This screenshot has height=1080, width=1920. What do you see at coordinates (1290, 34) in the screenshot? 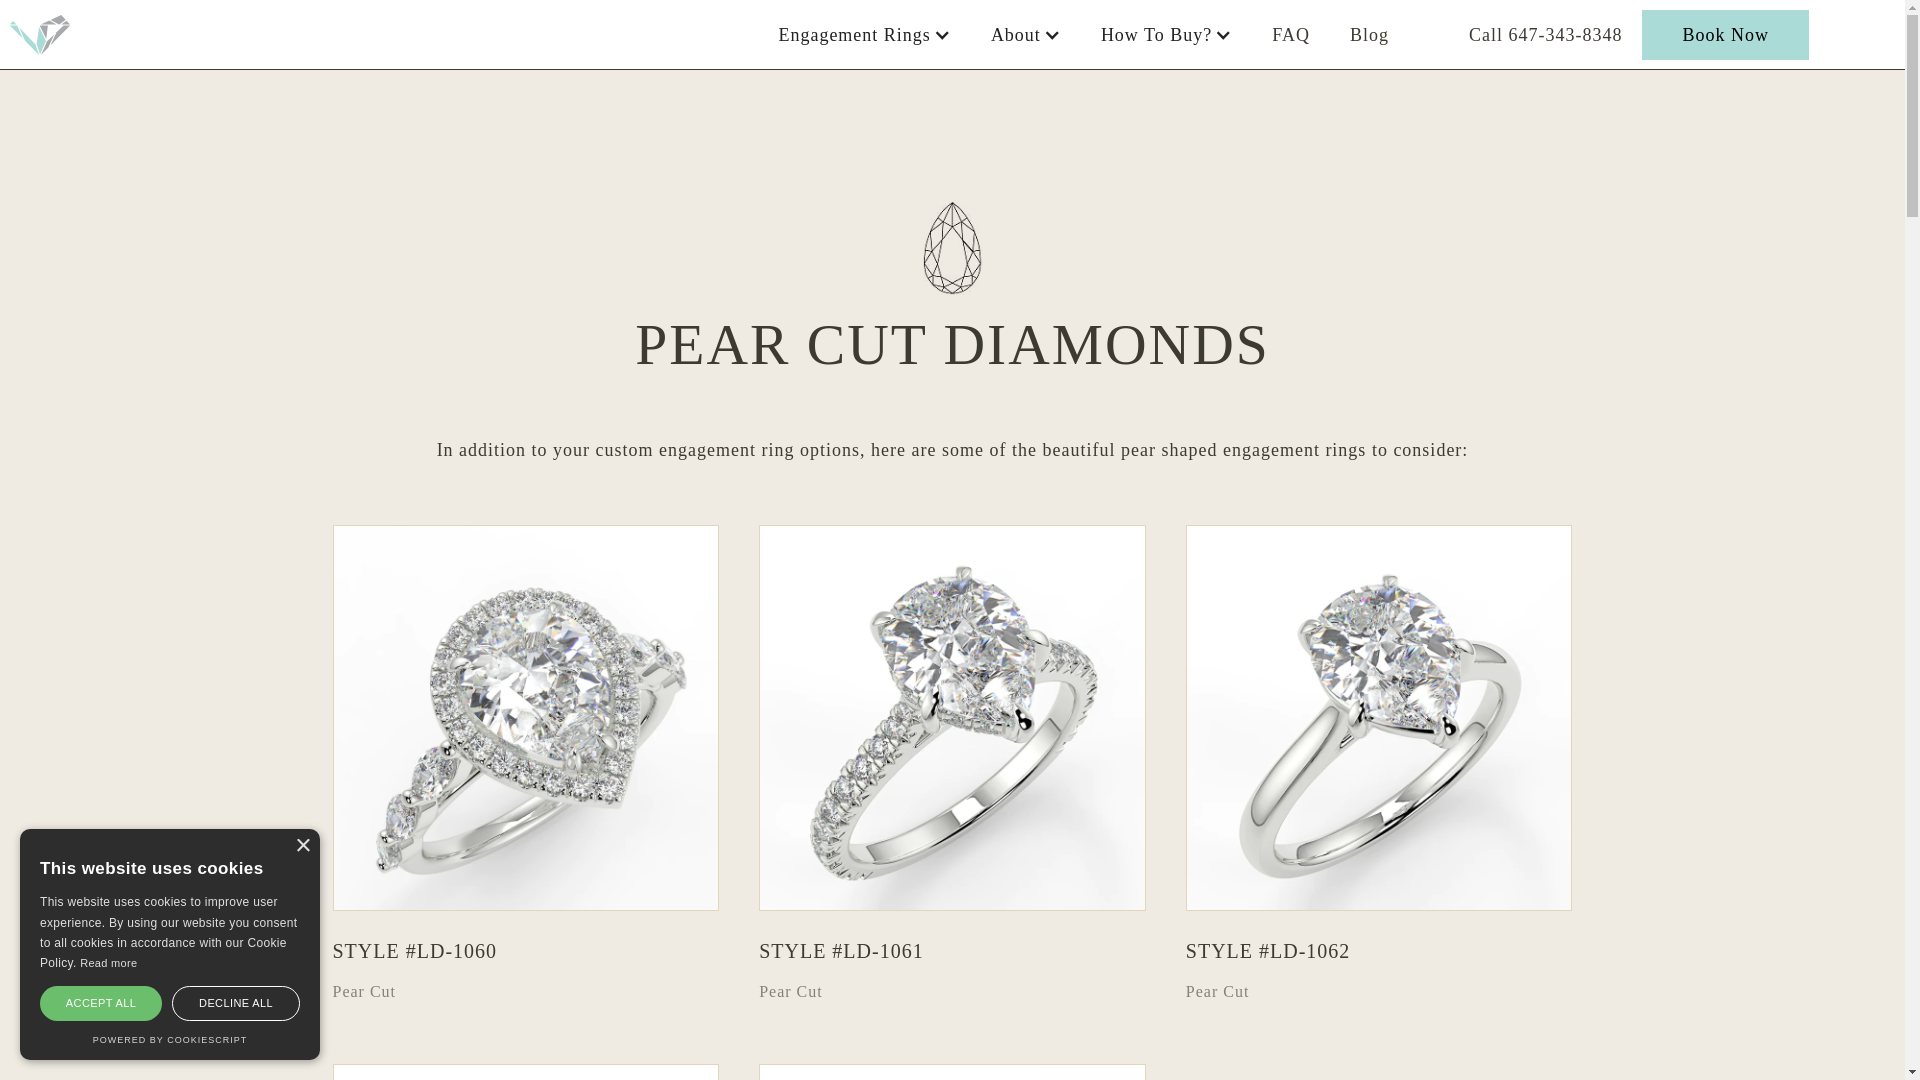
I see `FAQ` at bounding box center [1290, 34].